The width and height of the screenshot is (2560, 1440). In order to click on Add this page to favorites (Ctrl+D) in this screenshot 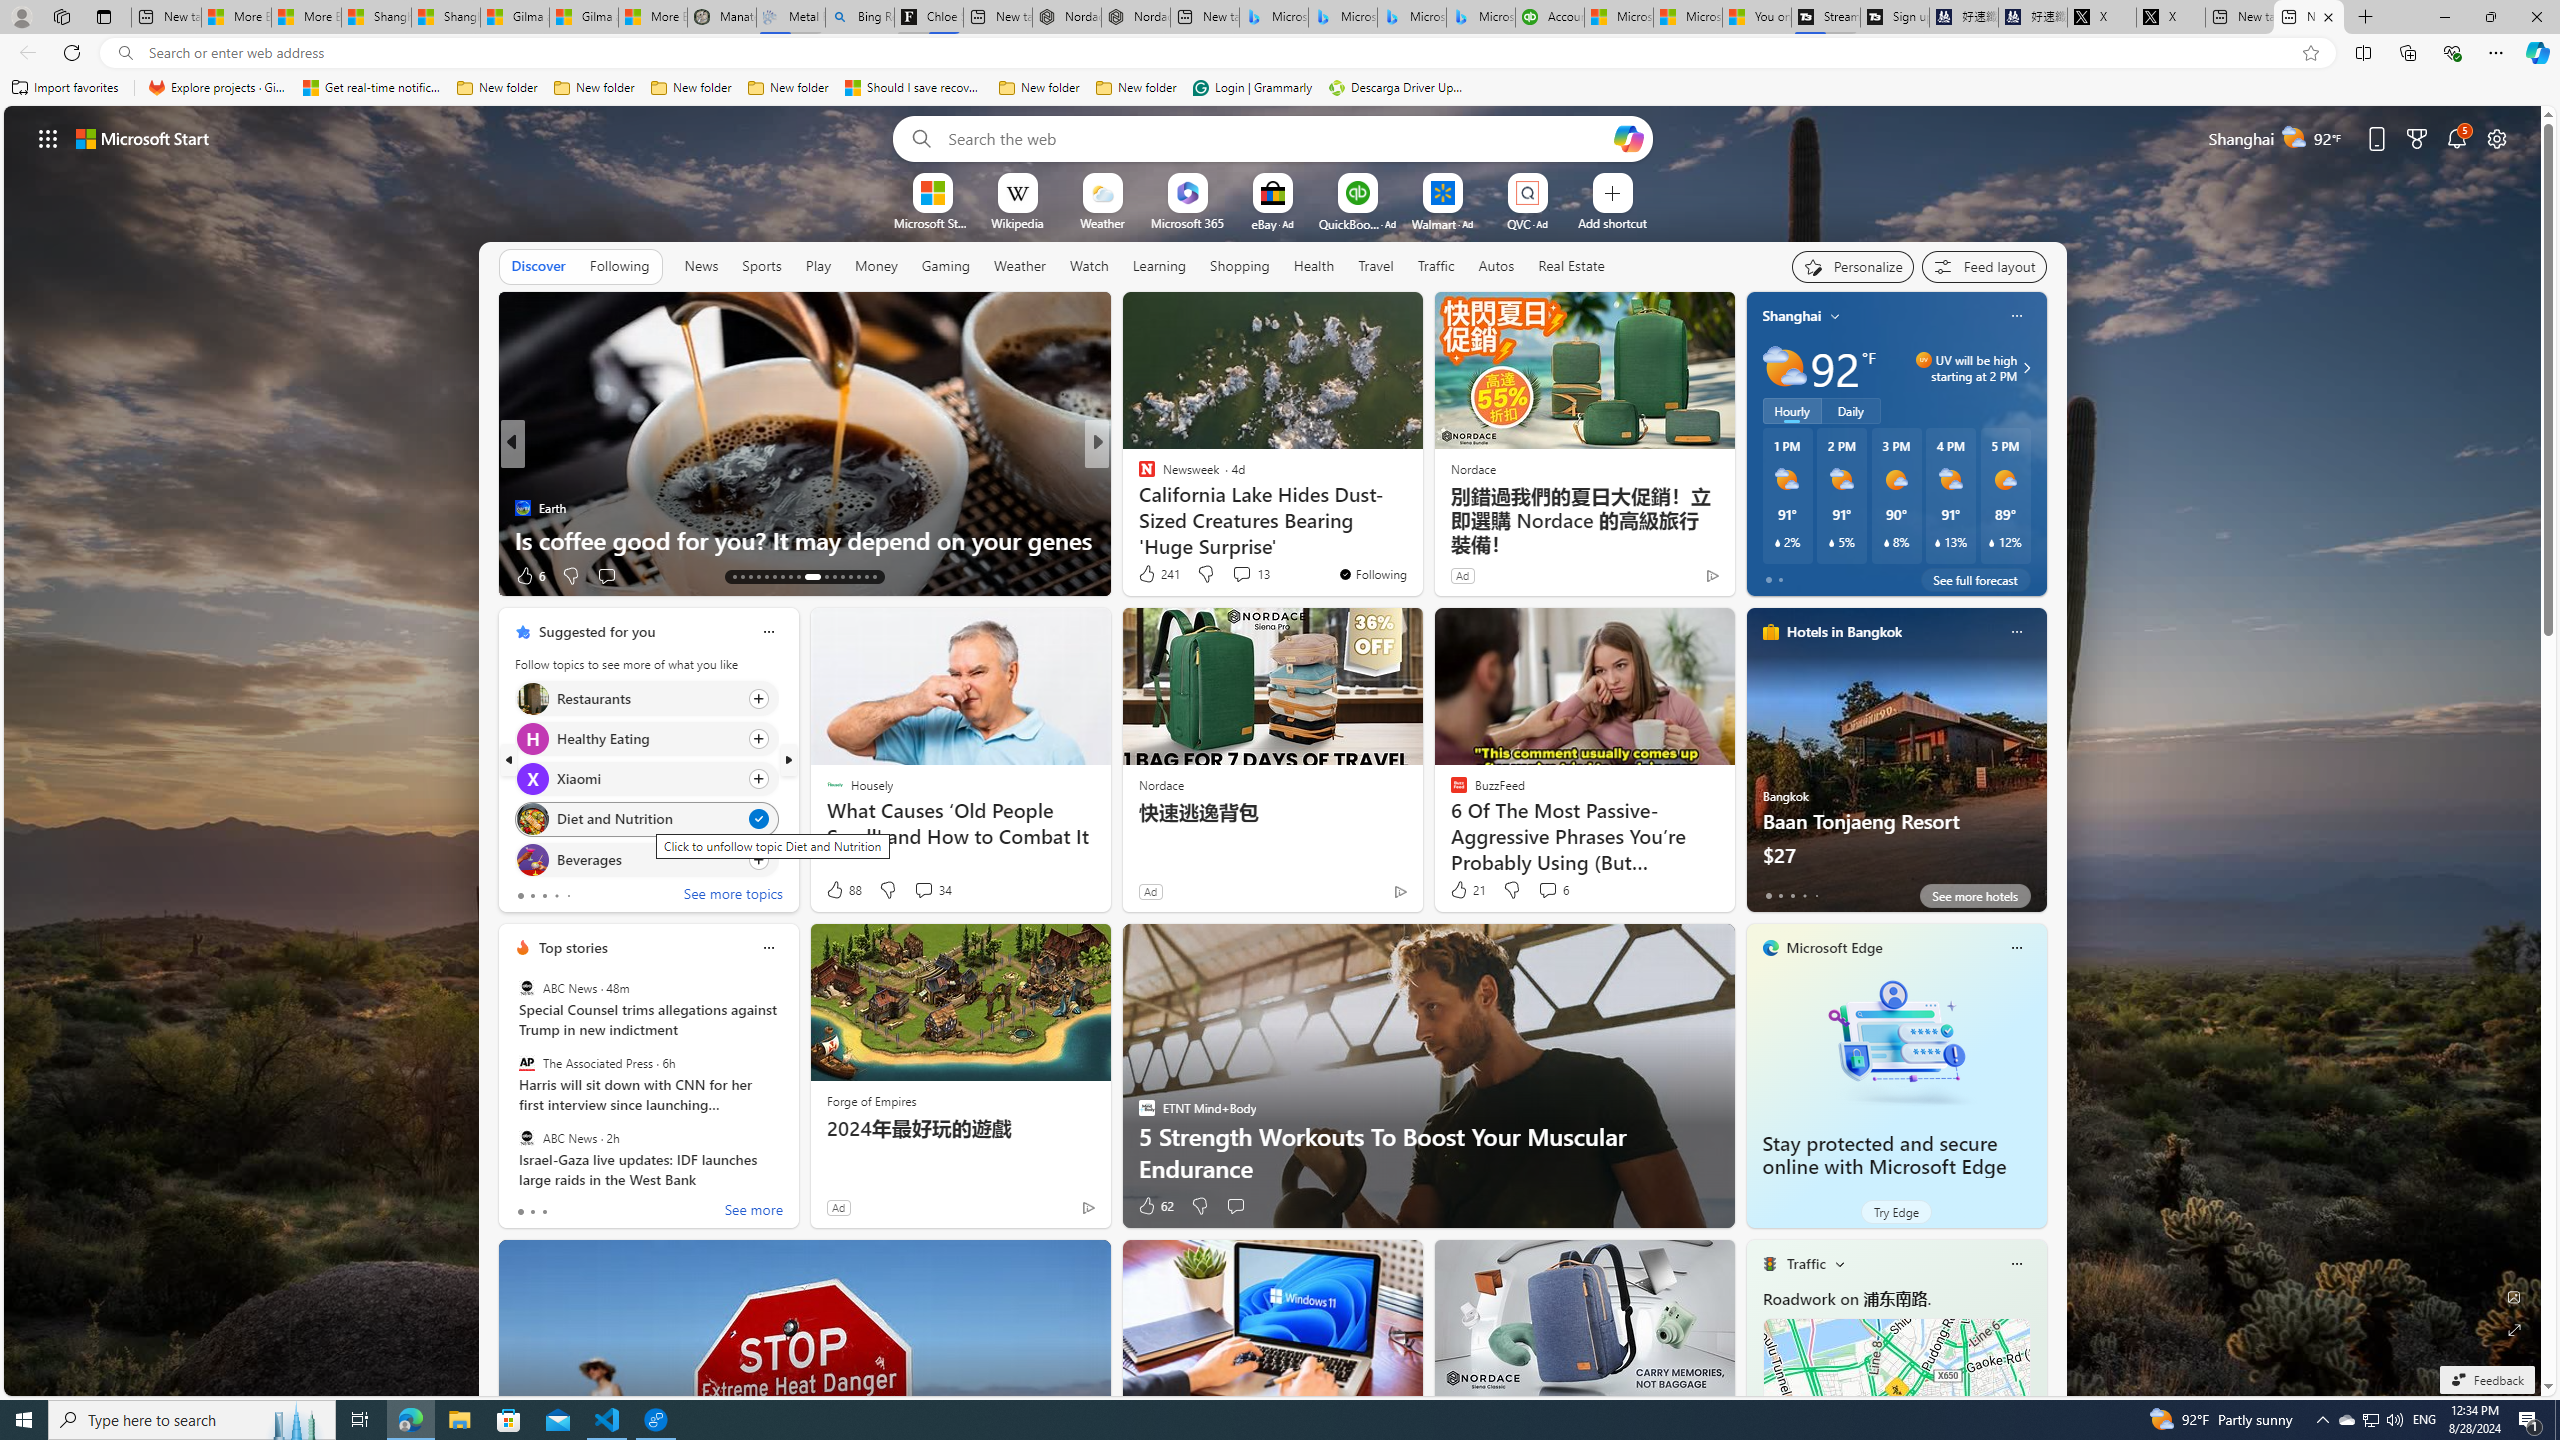, I will do `click(2312, 53)`.